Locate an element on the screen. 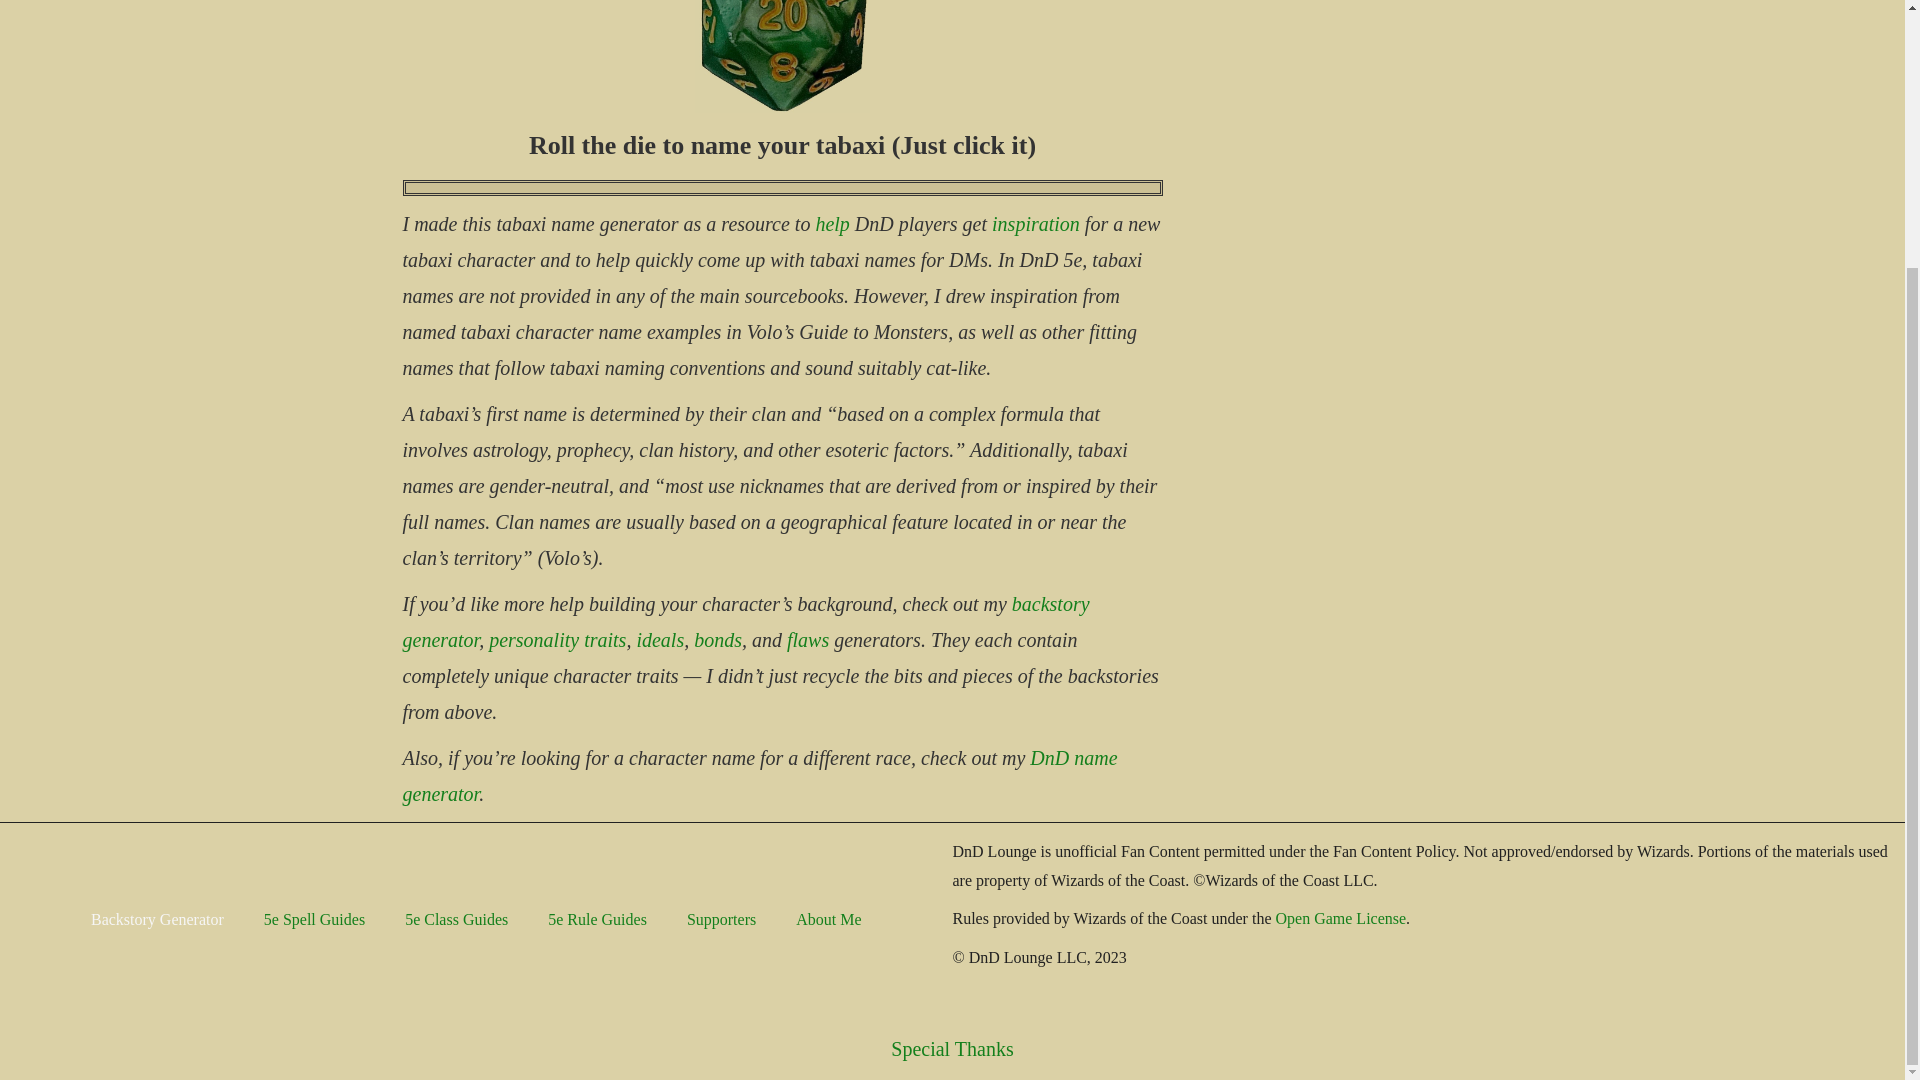 This screenshot has width=1920, height=1080. backstory generator is located at coordinates (744, 622).